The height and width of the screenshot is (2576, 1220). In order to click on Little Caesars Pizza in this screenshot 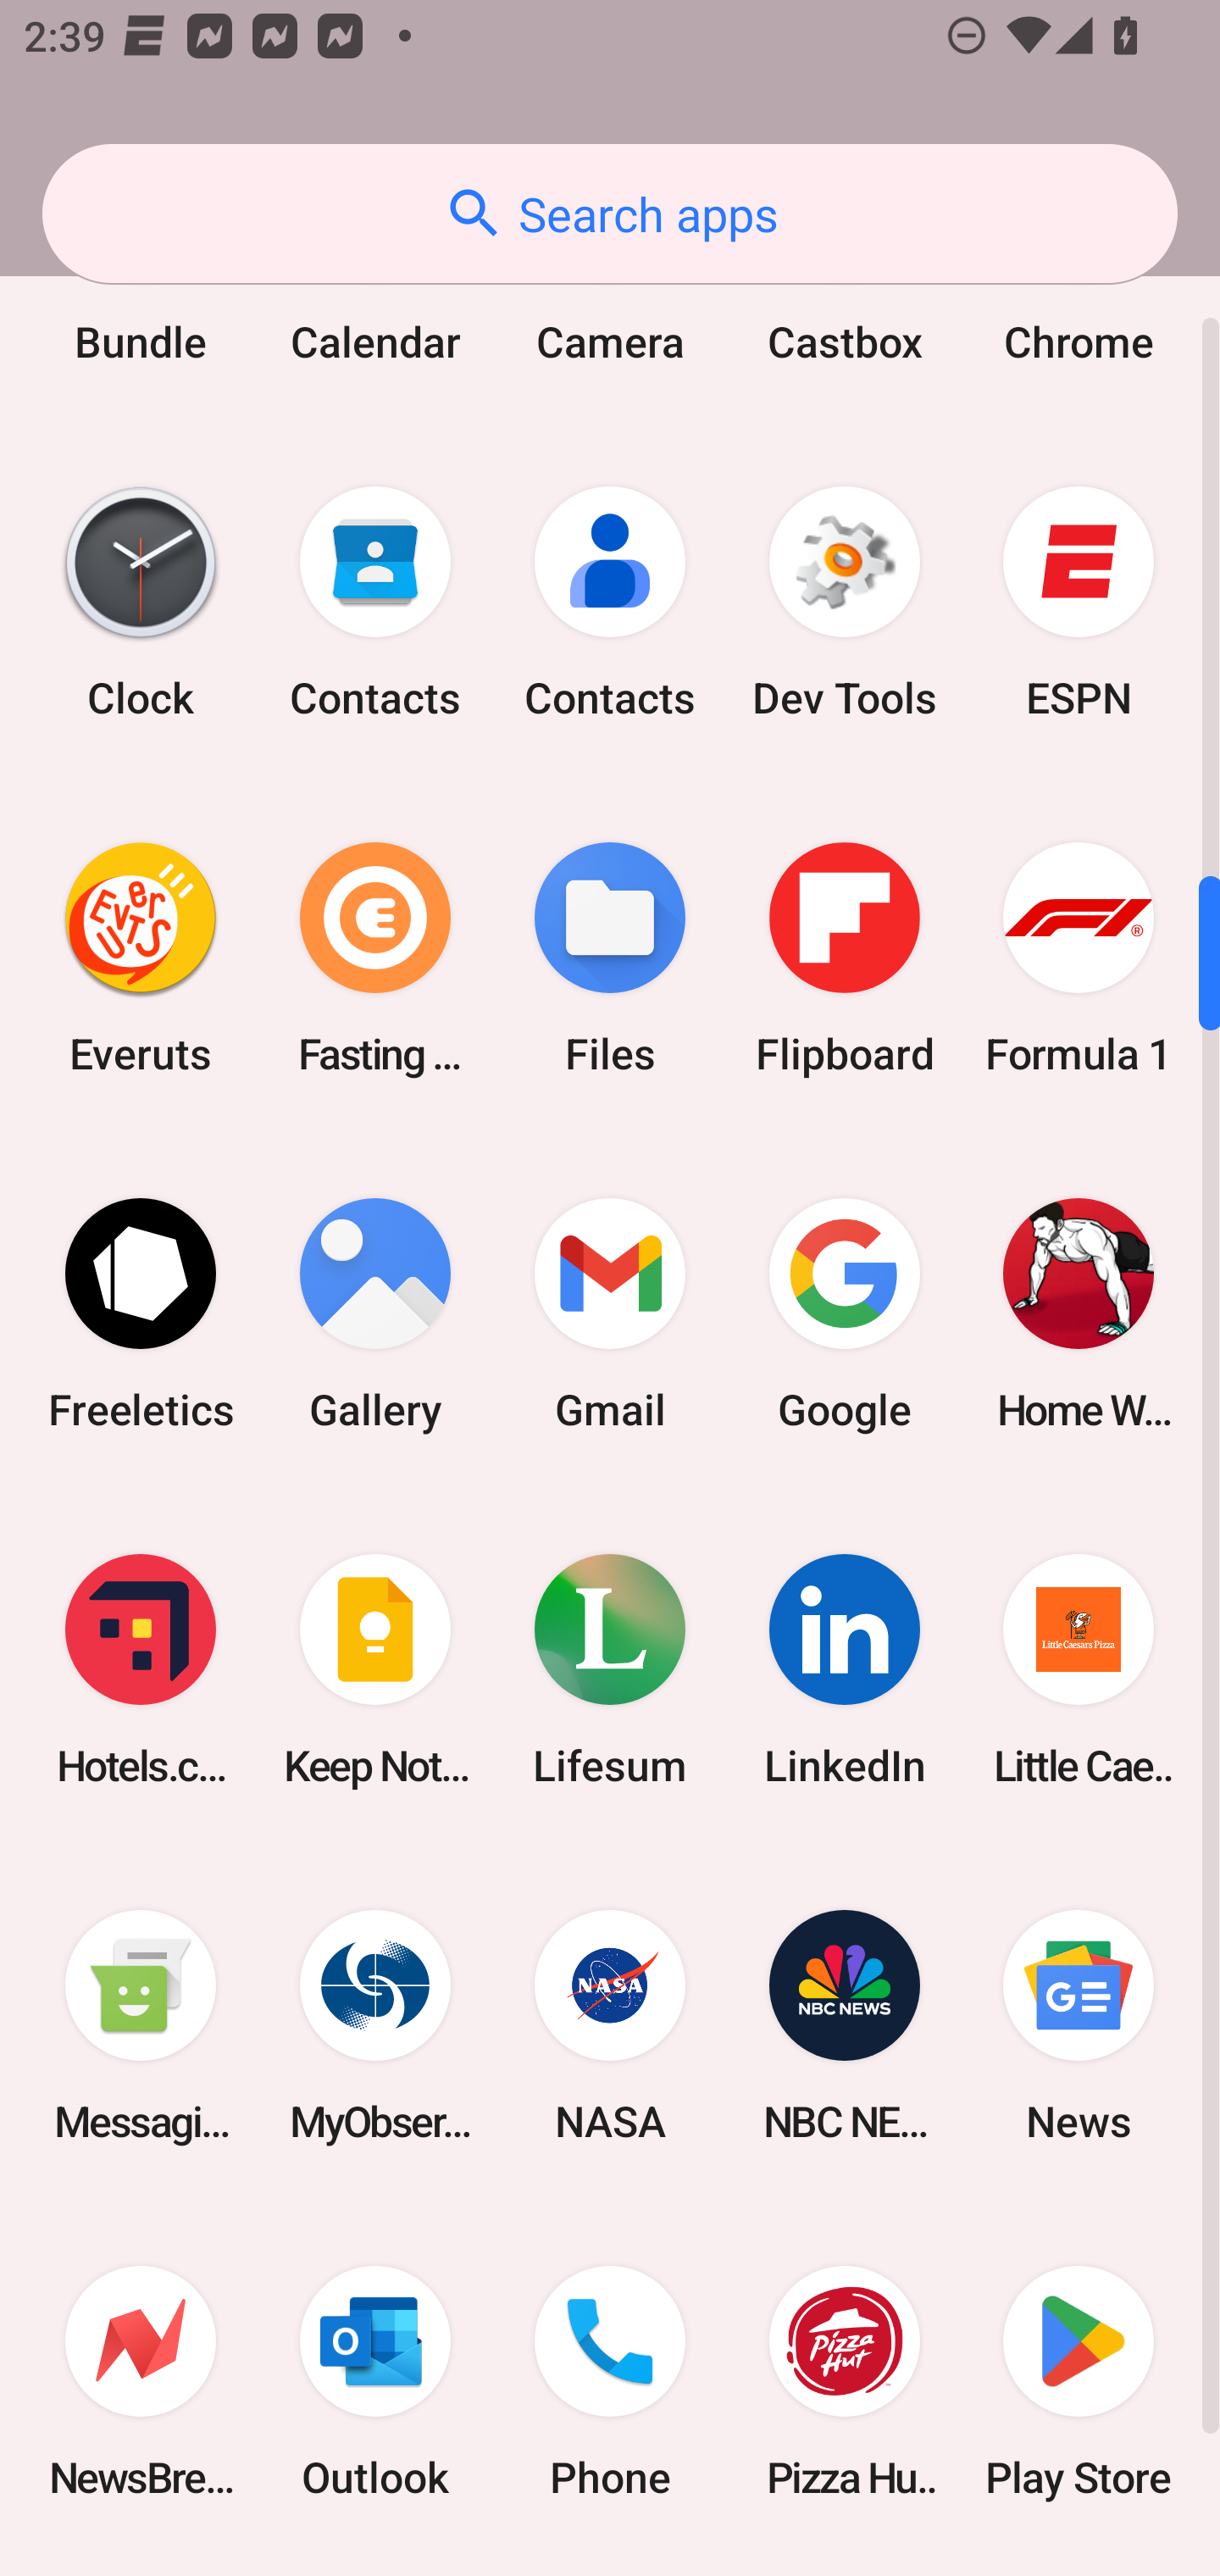, I will do `click(1079, 1669)`.